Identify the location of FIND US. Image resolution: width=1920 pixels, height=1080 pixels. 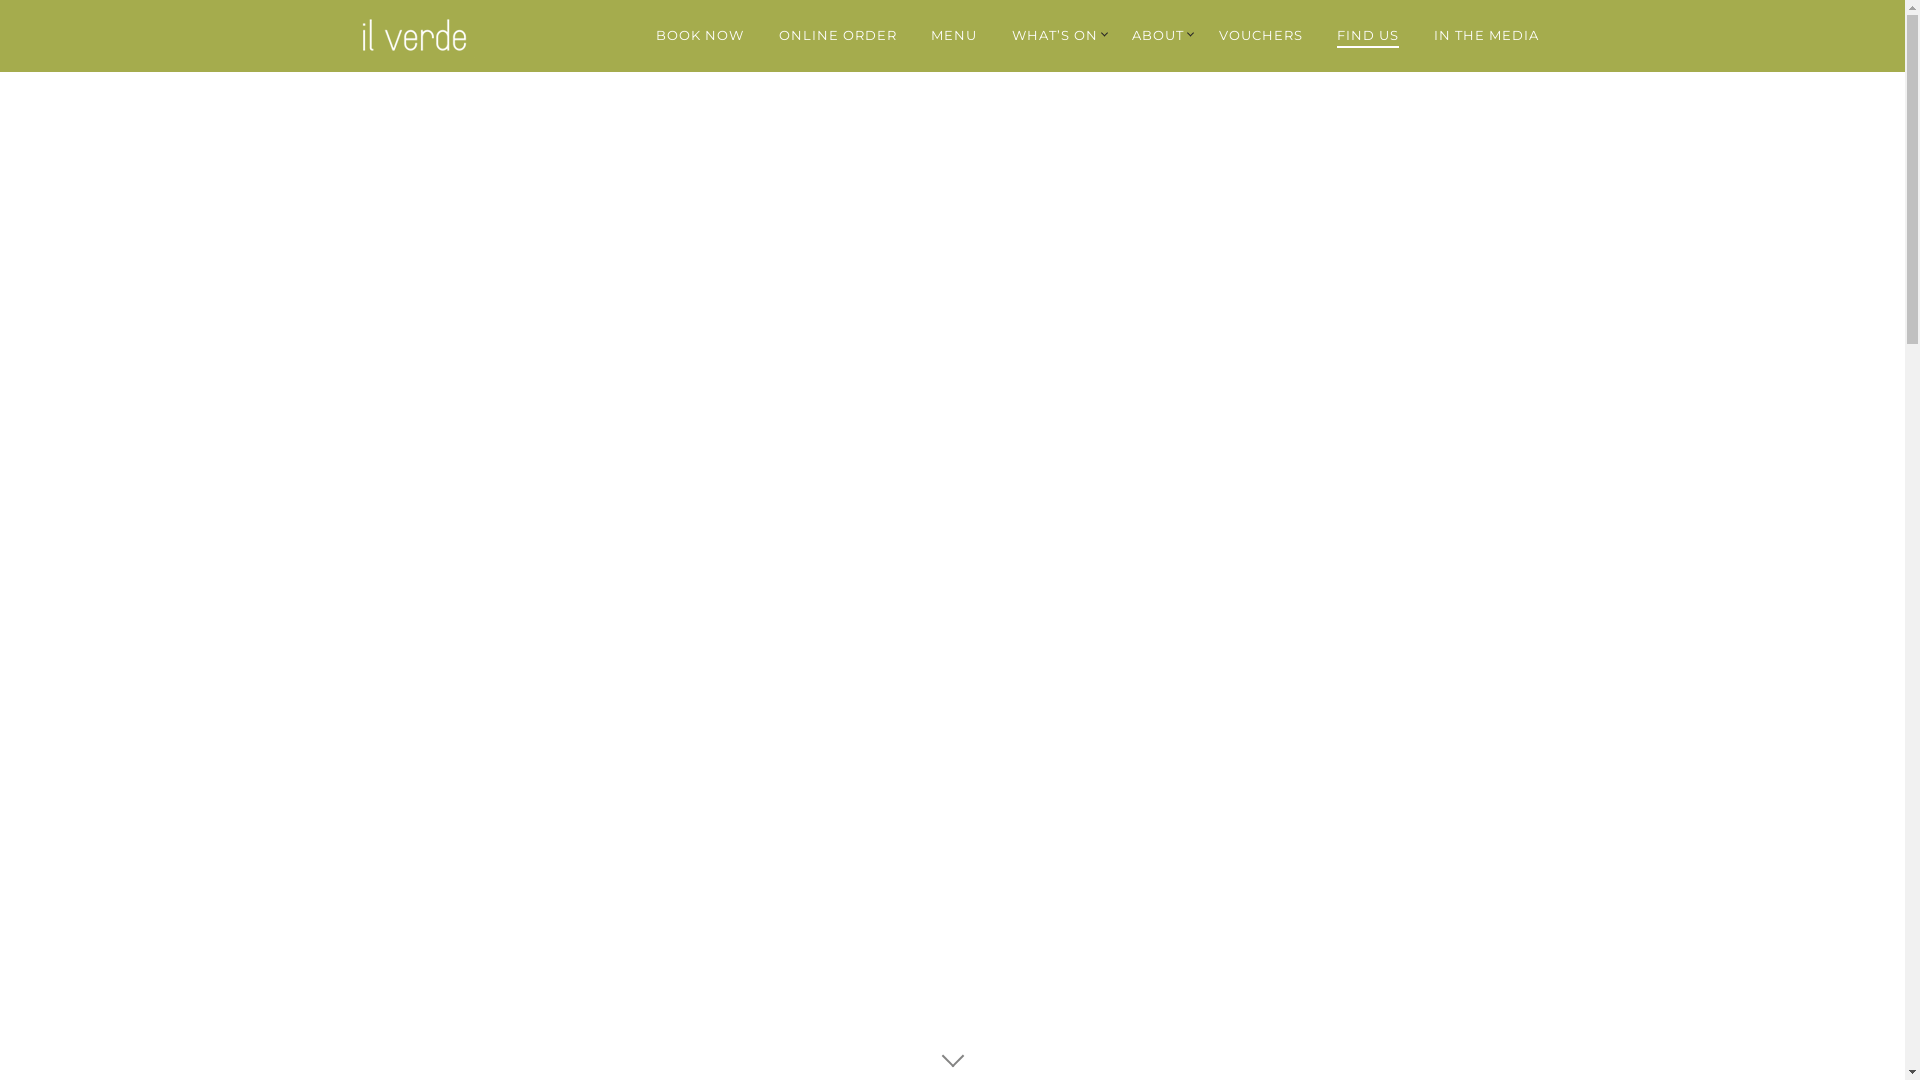
(1368, 36).